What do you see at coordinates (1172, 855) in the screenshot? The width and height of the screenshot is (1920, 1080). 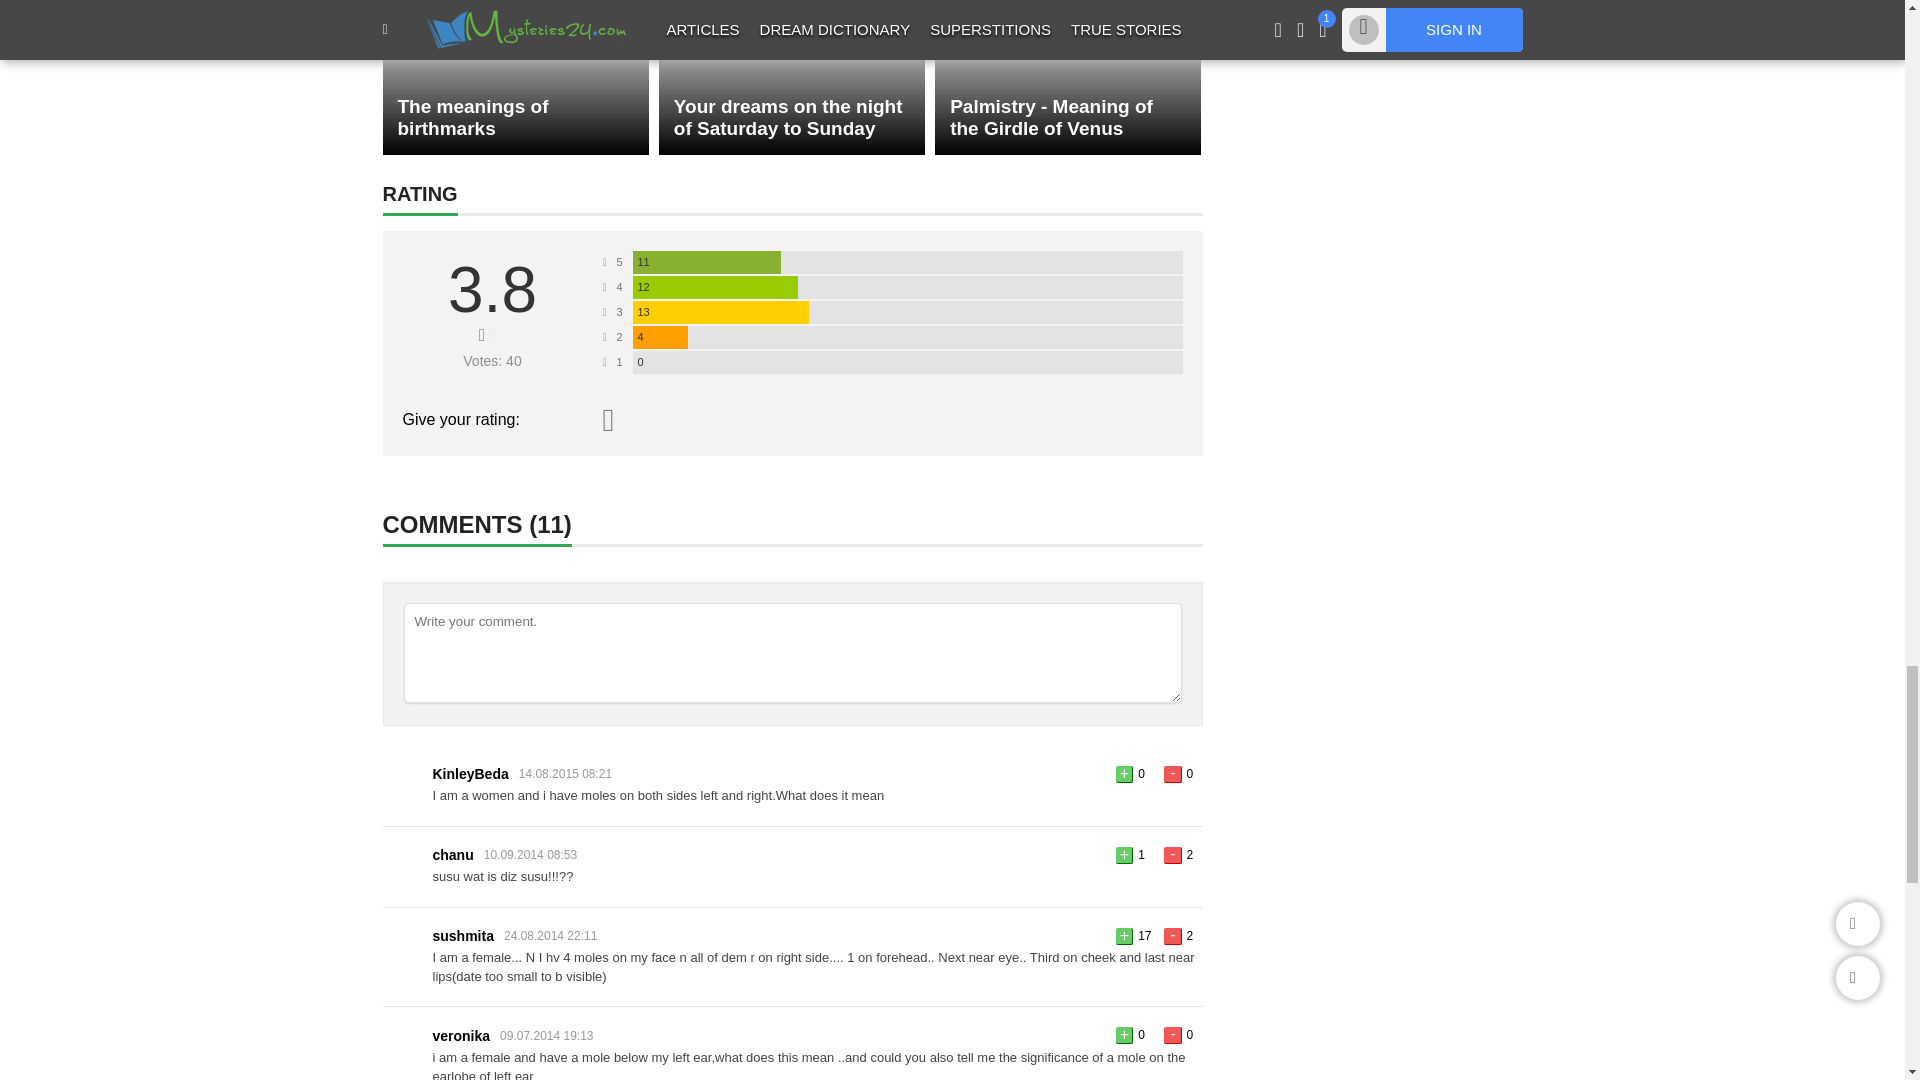 I see `Don't like` at bounding box center [1172, 855].